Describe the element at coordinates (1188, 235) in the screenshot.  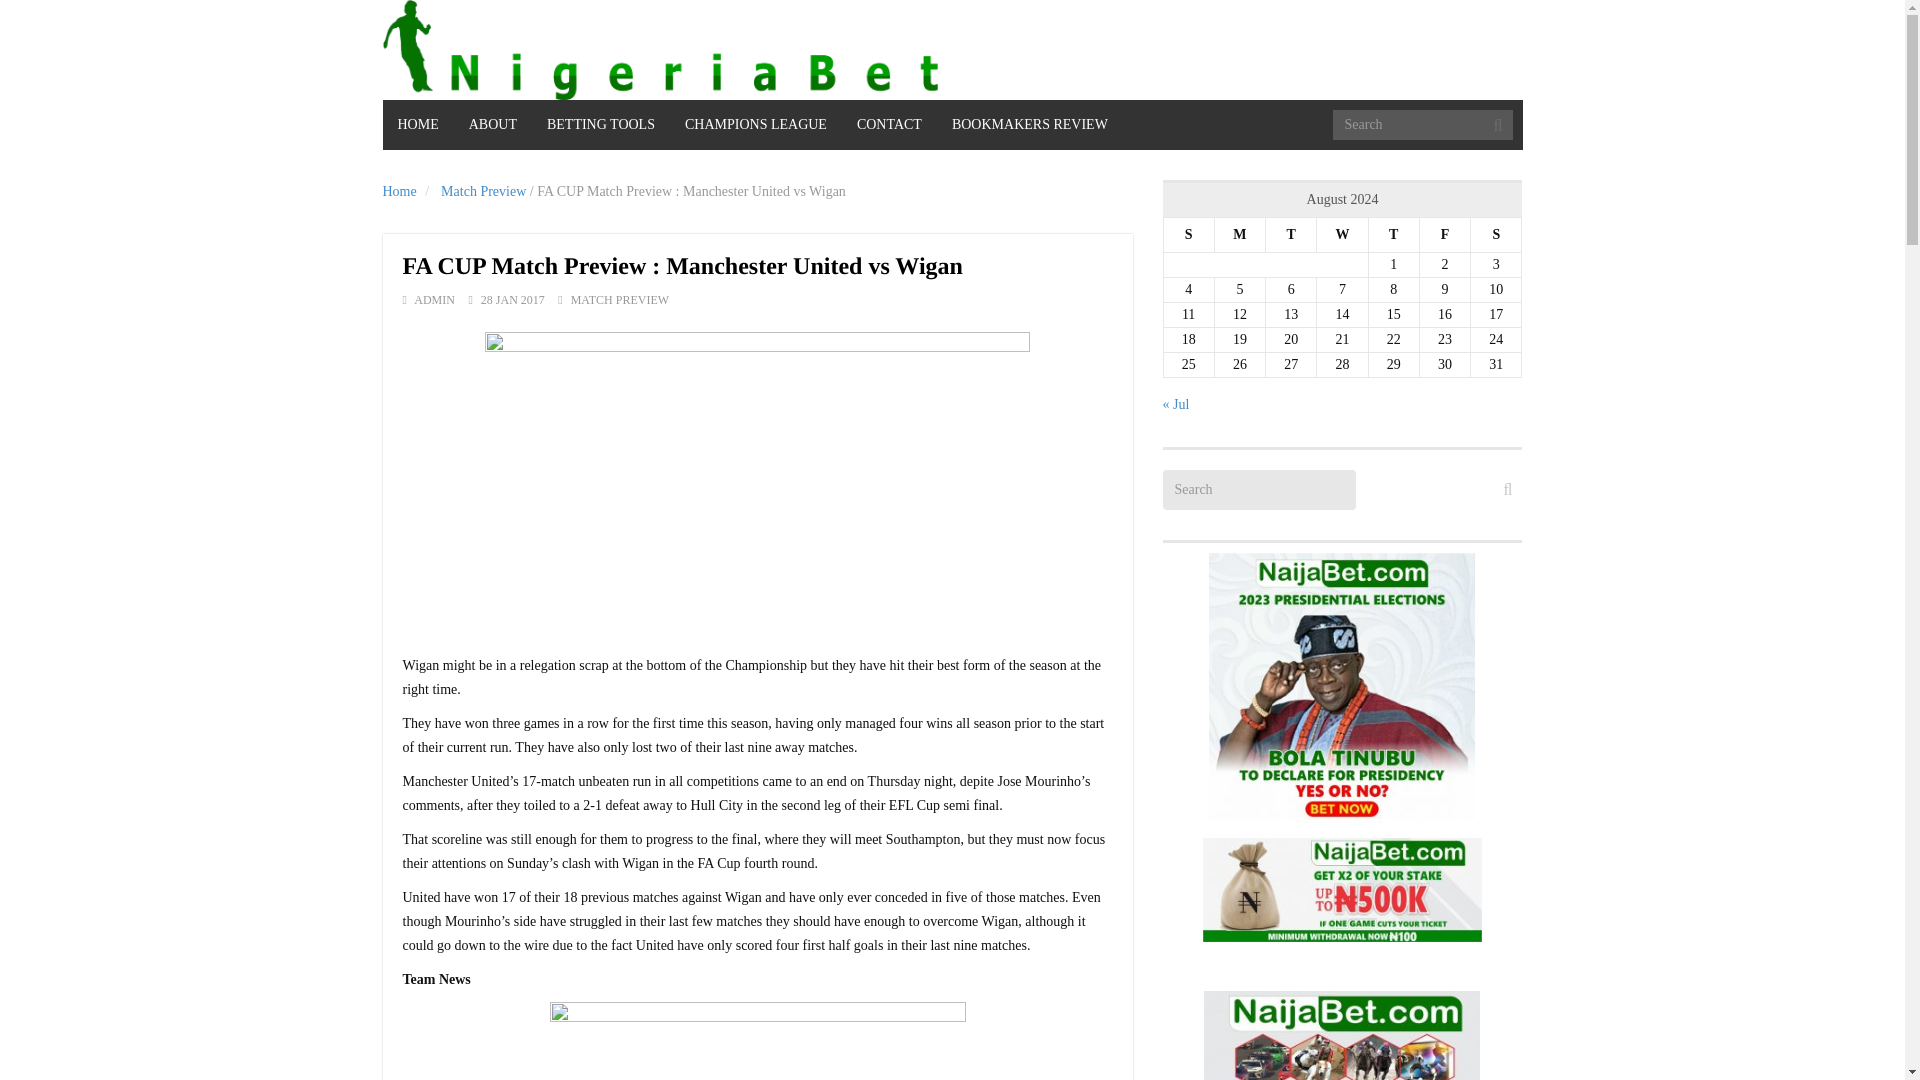
I see `Sunday` at that location.